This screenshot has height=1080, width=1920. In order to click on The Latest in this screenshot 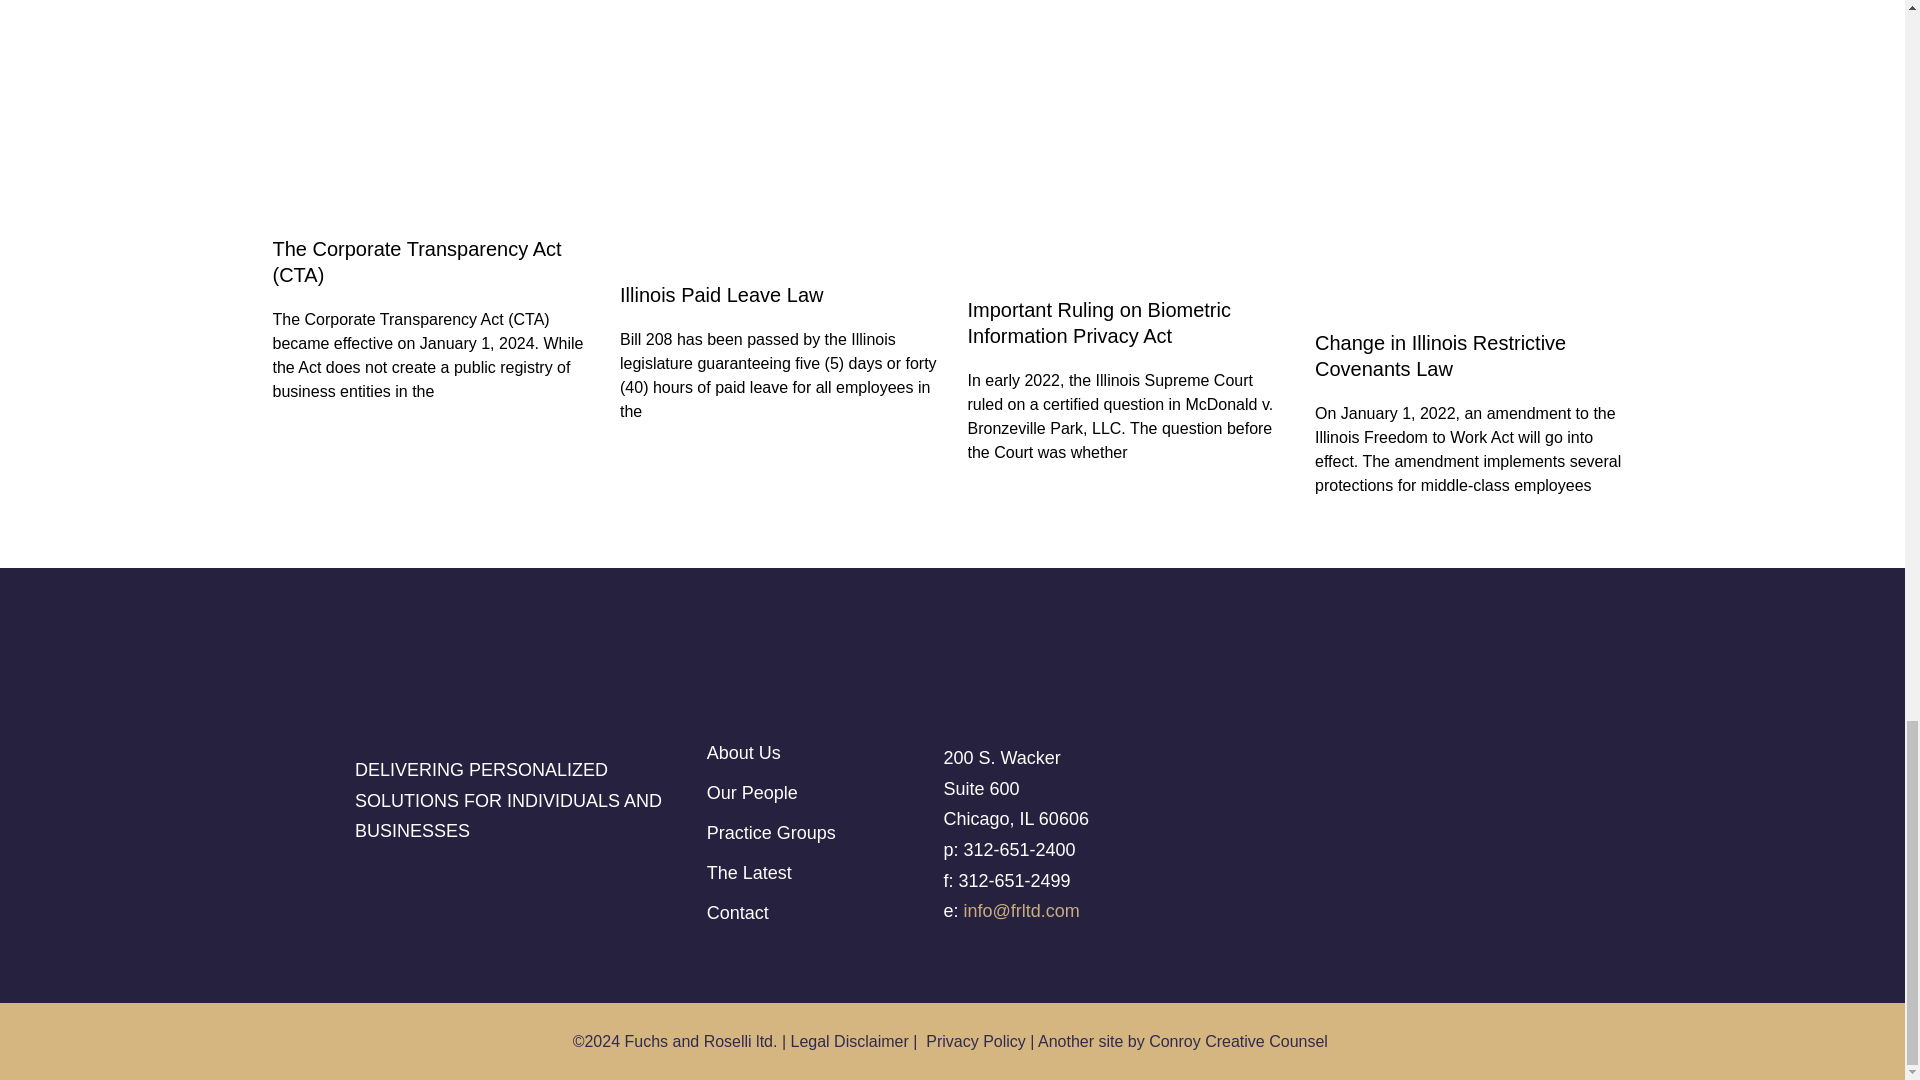, I will do `click(820, 873)`.